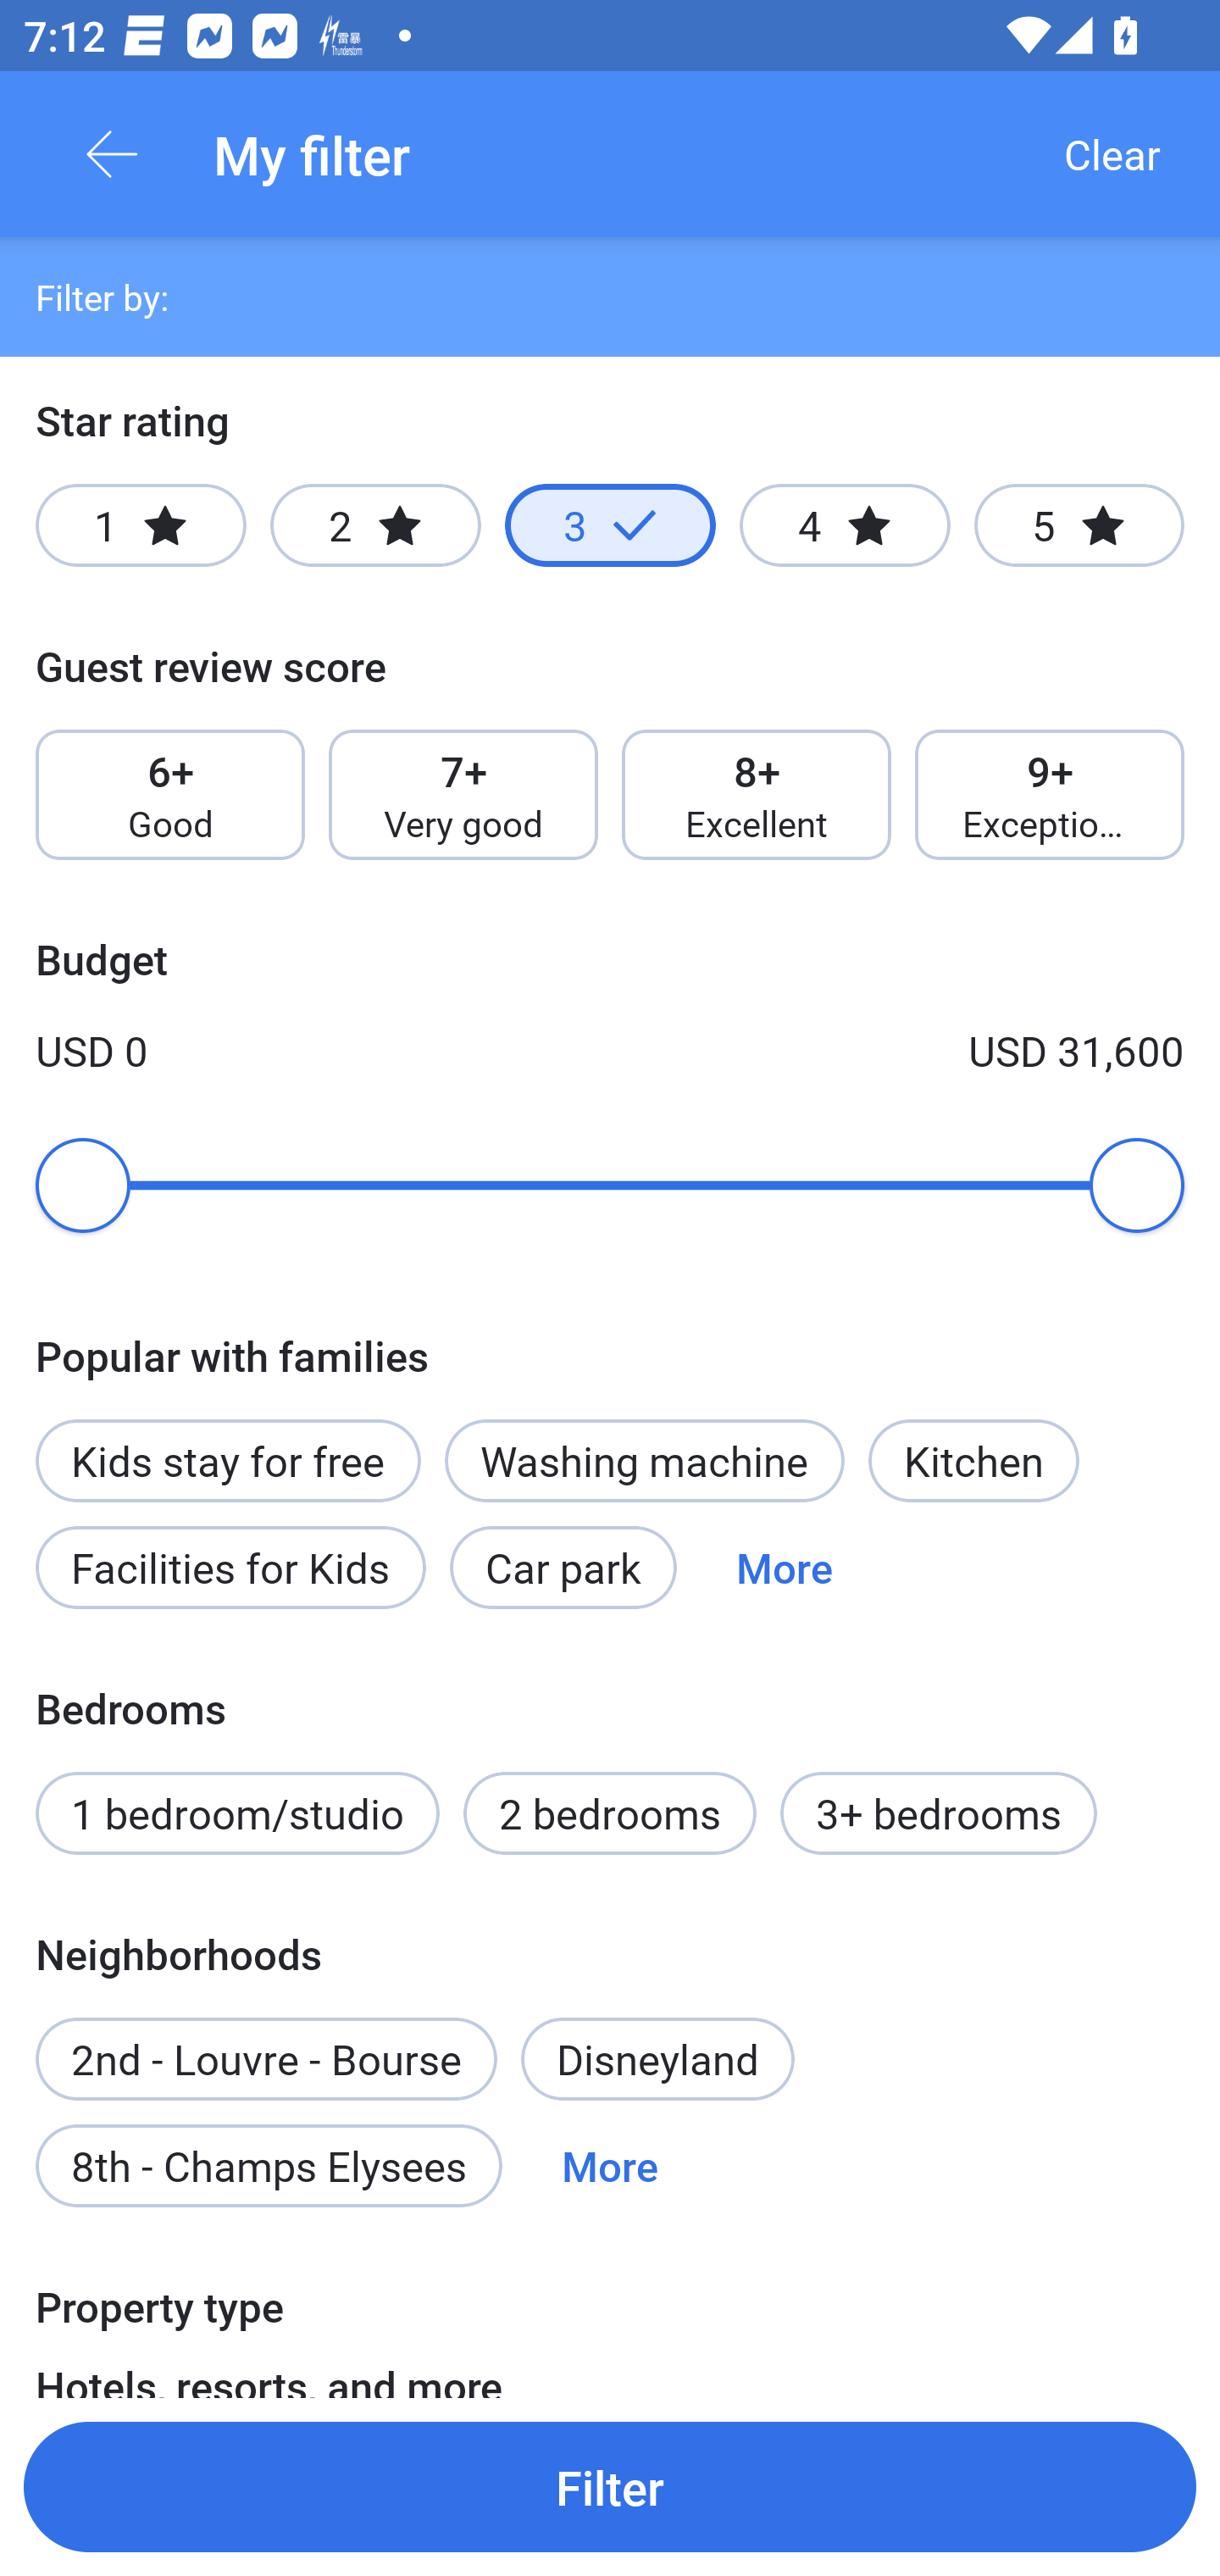  What do you see at coordinates (227, 1442) in the screenshot?
I see `Kids stay for free` at bounding box center [227, 1442].